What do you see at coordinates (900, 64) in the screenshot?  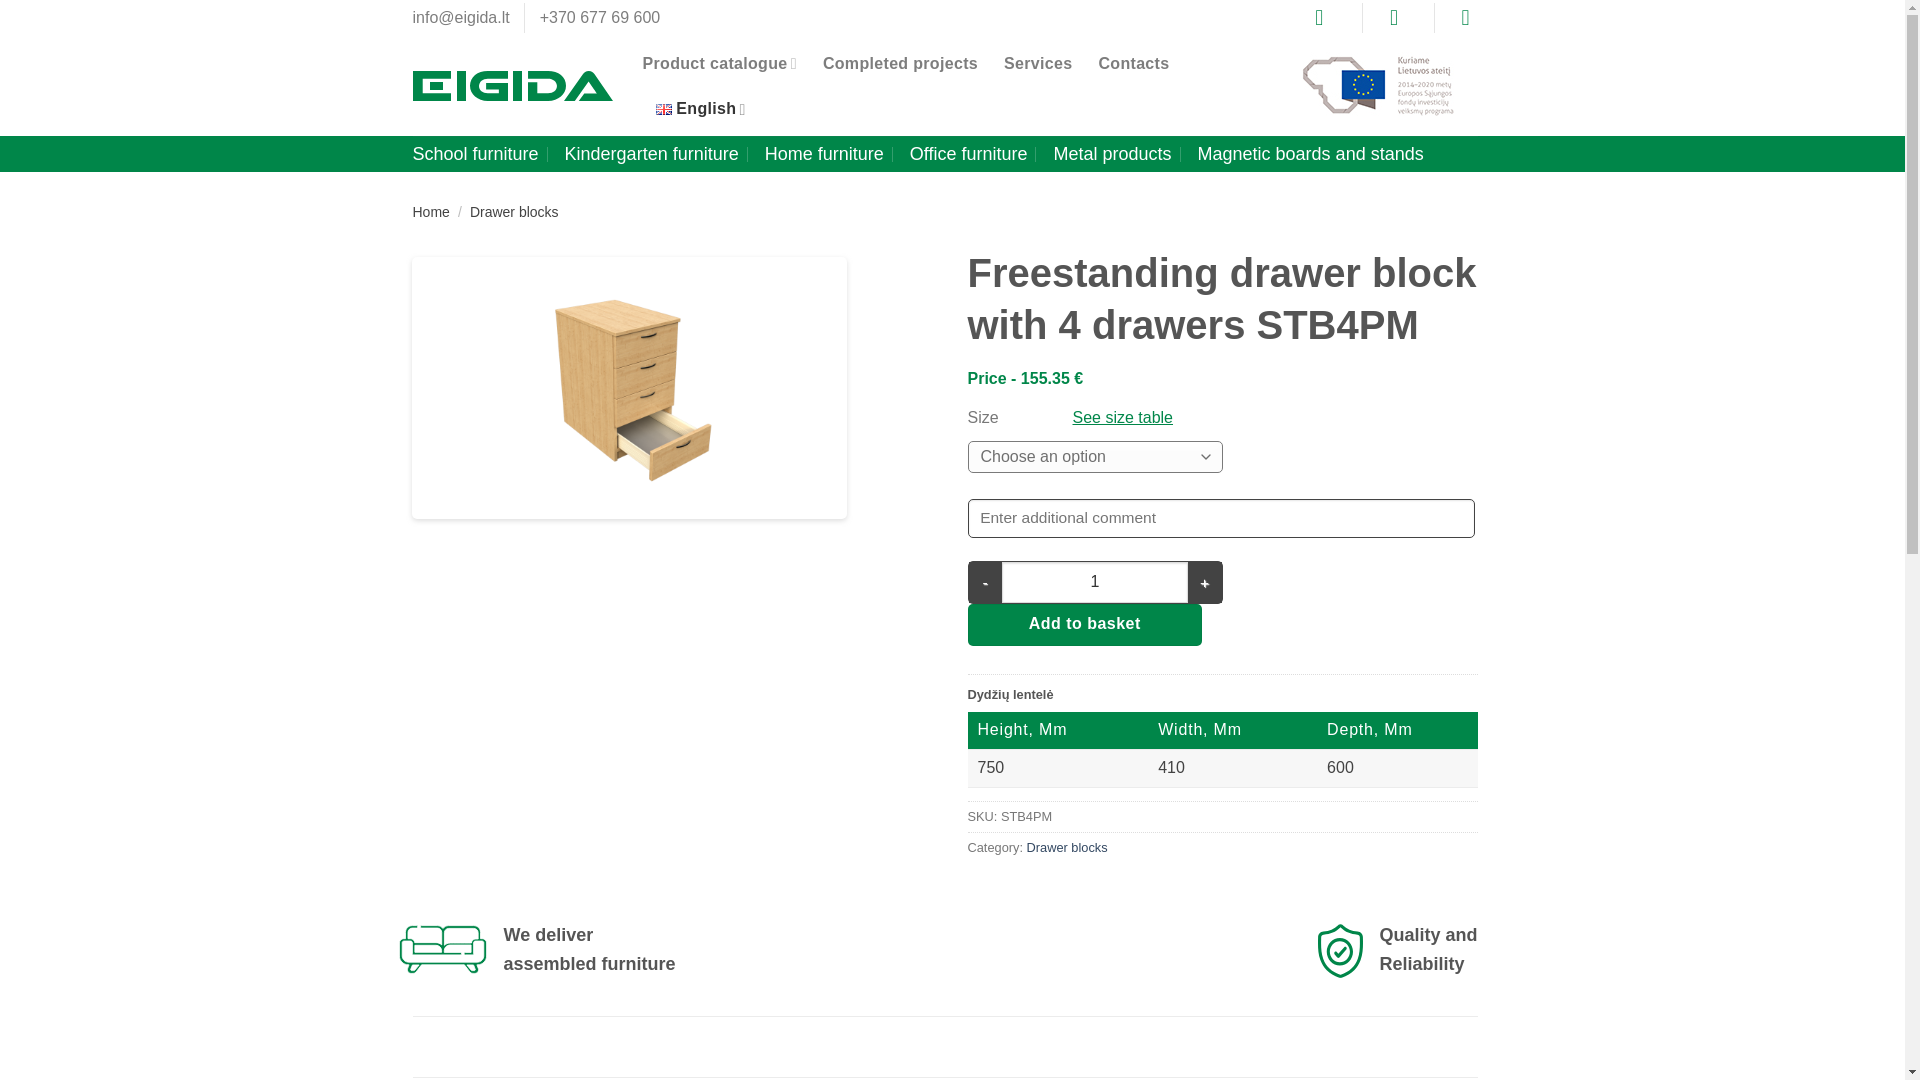 I see `Completed projects` at bounding box center [900, 64].